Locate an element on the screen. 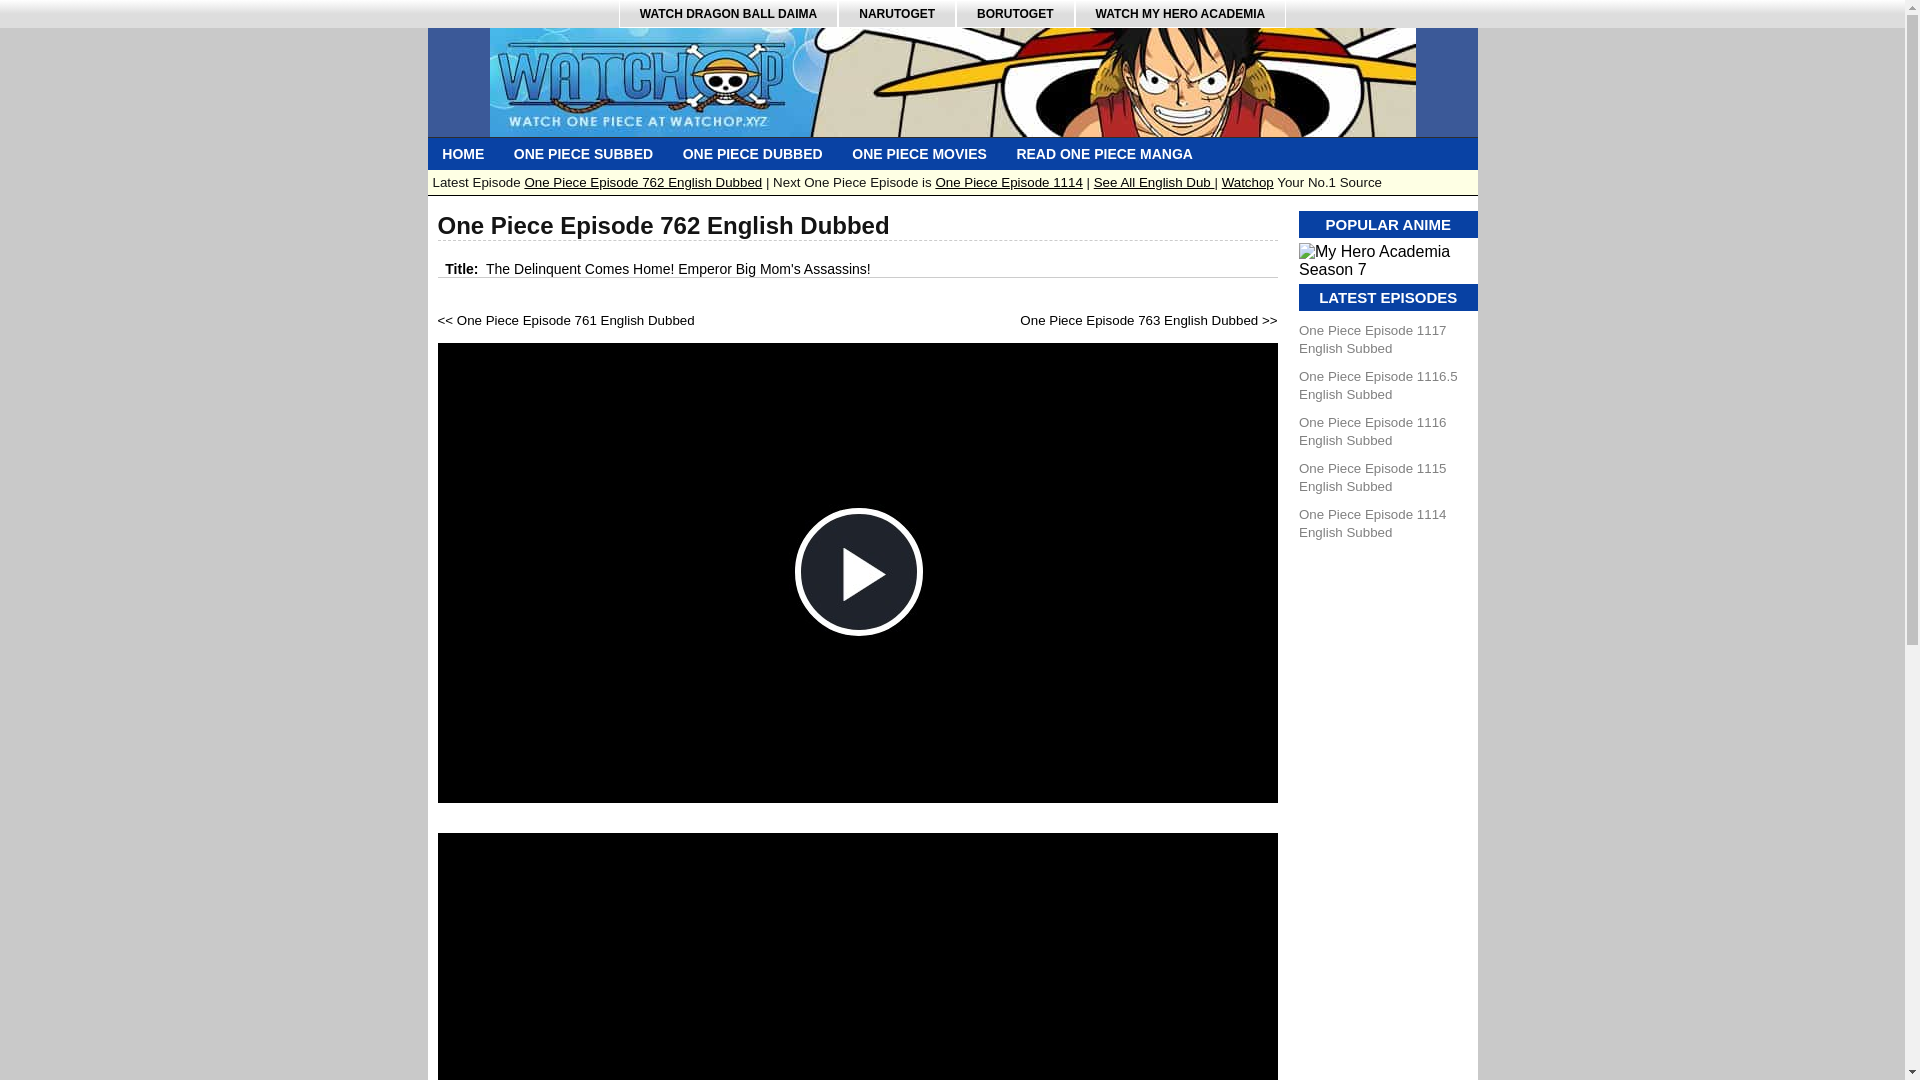  One Piece Episode 1116.5 English Subbed is located at coordinates (1378, 385).